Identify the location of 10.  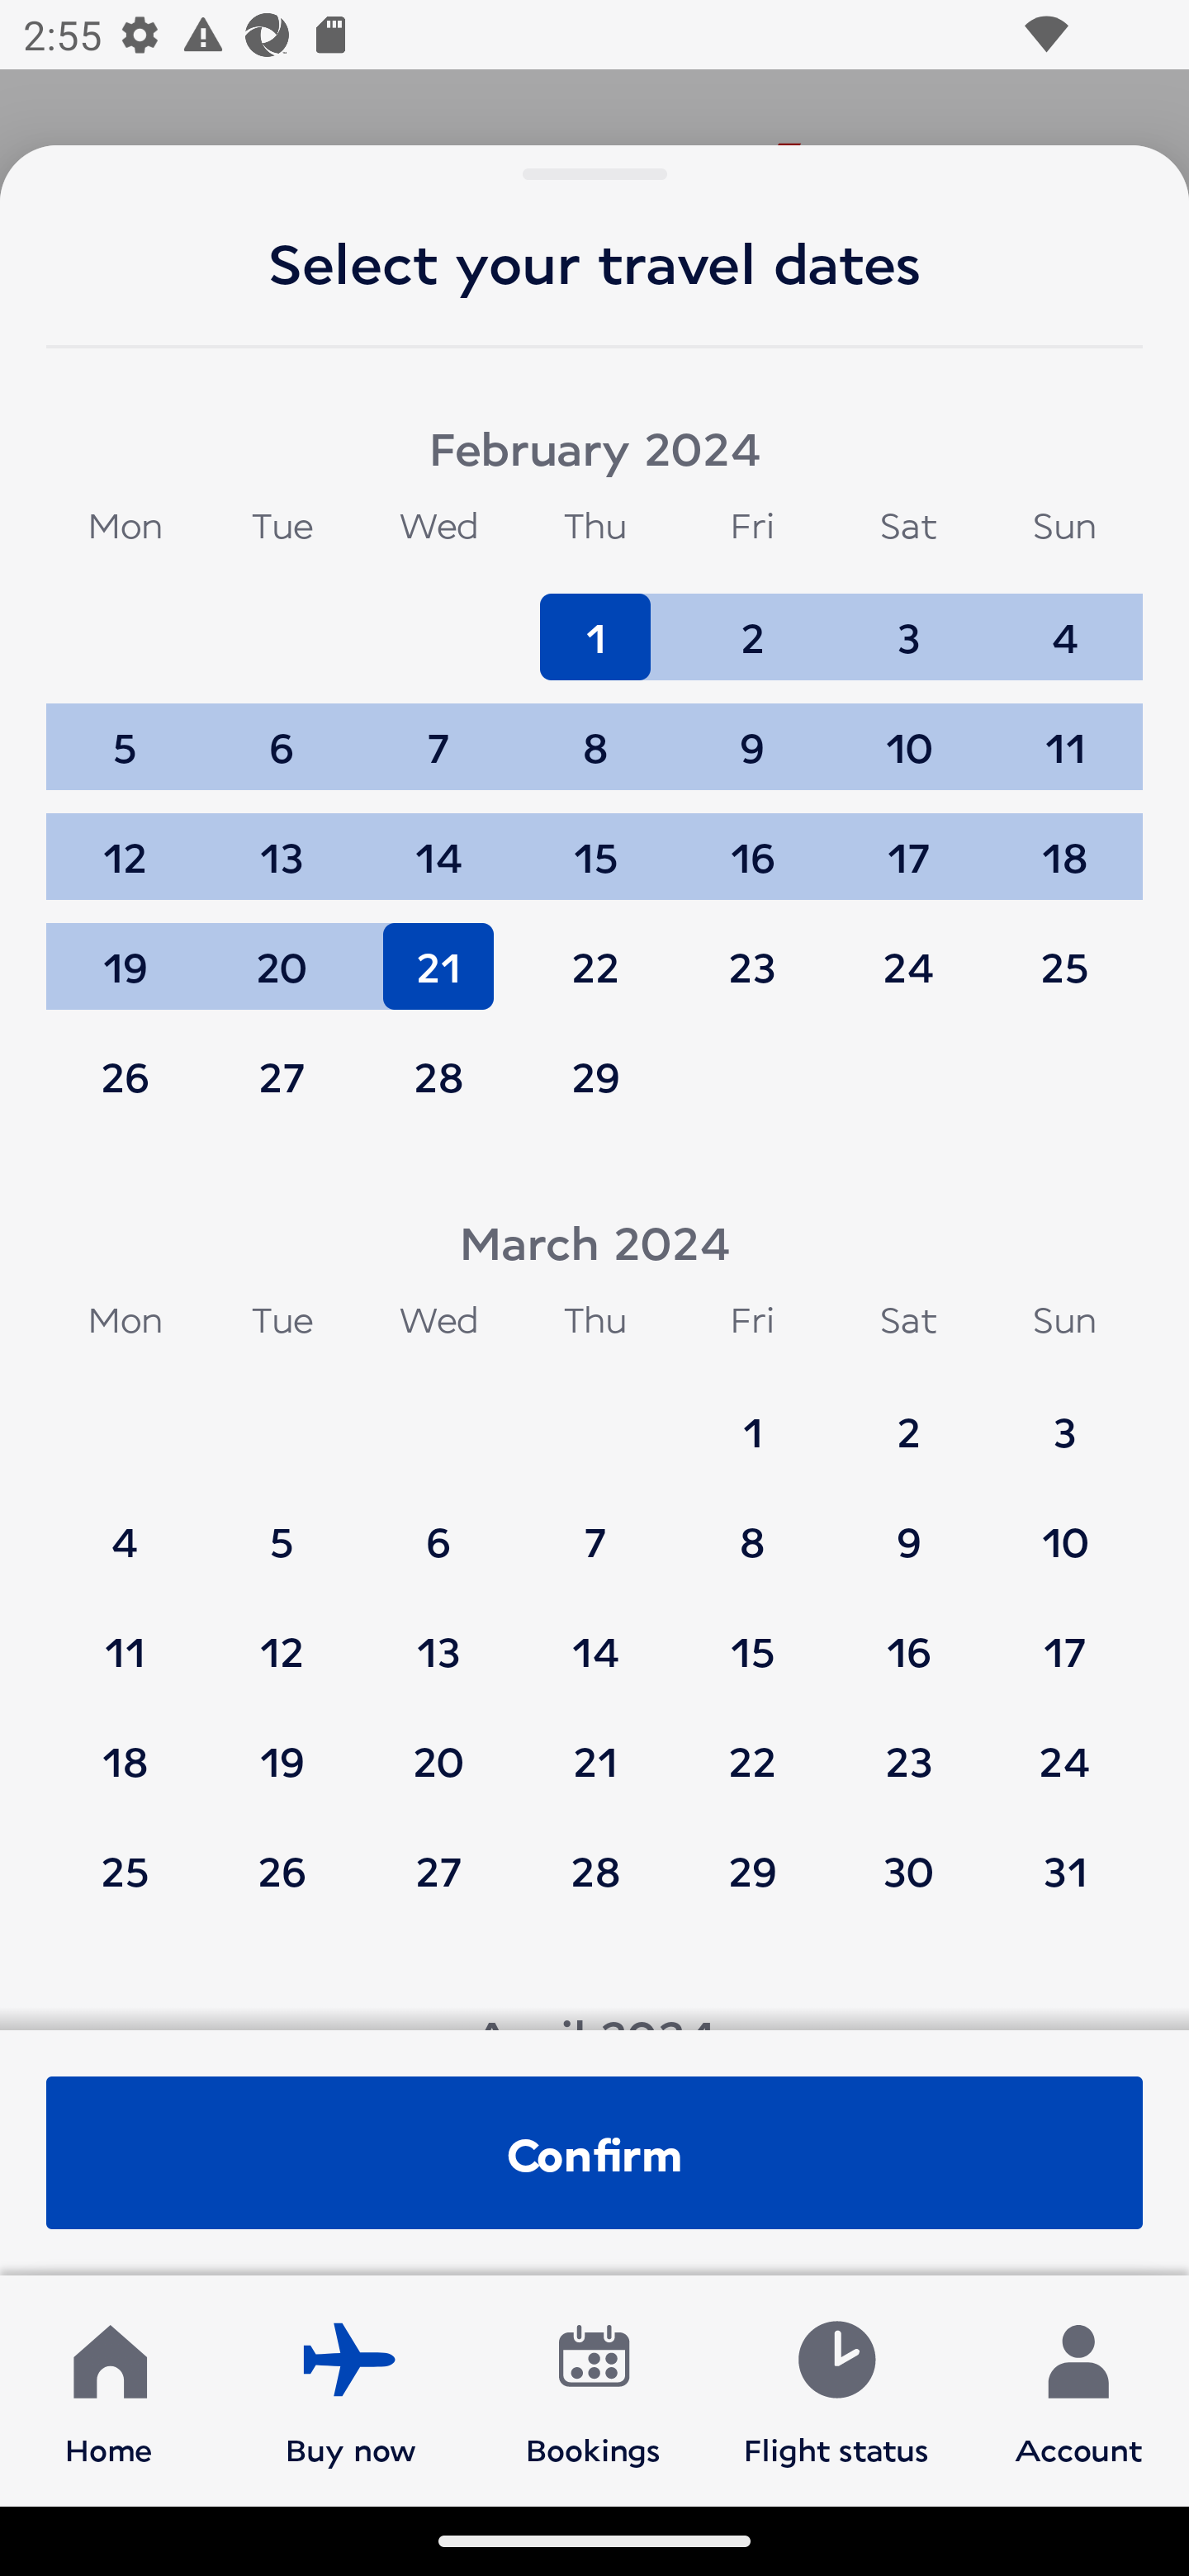
(908, 732).